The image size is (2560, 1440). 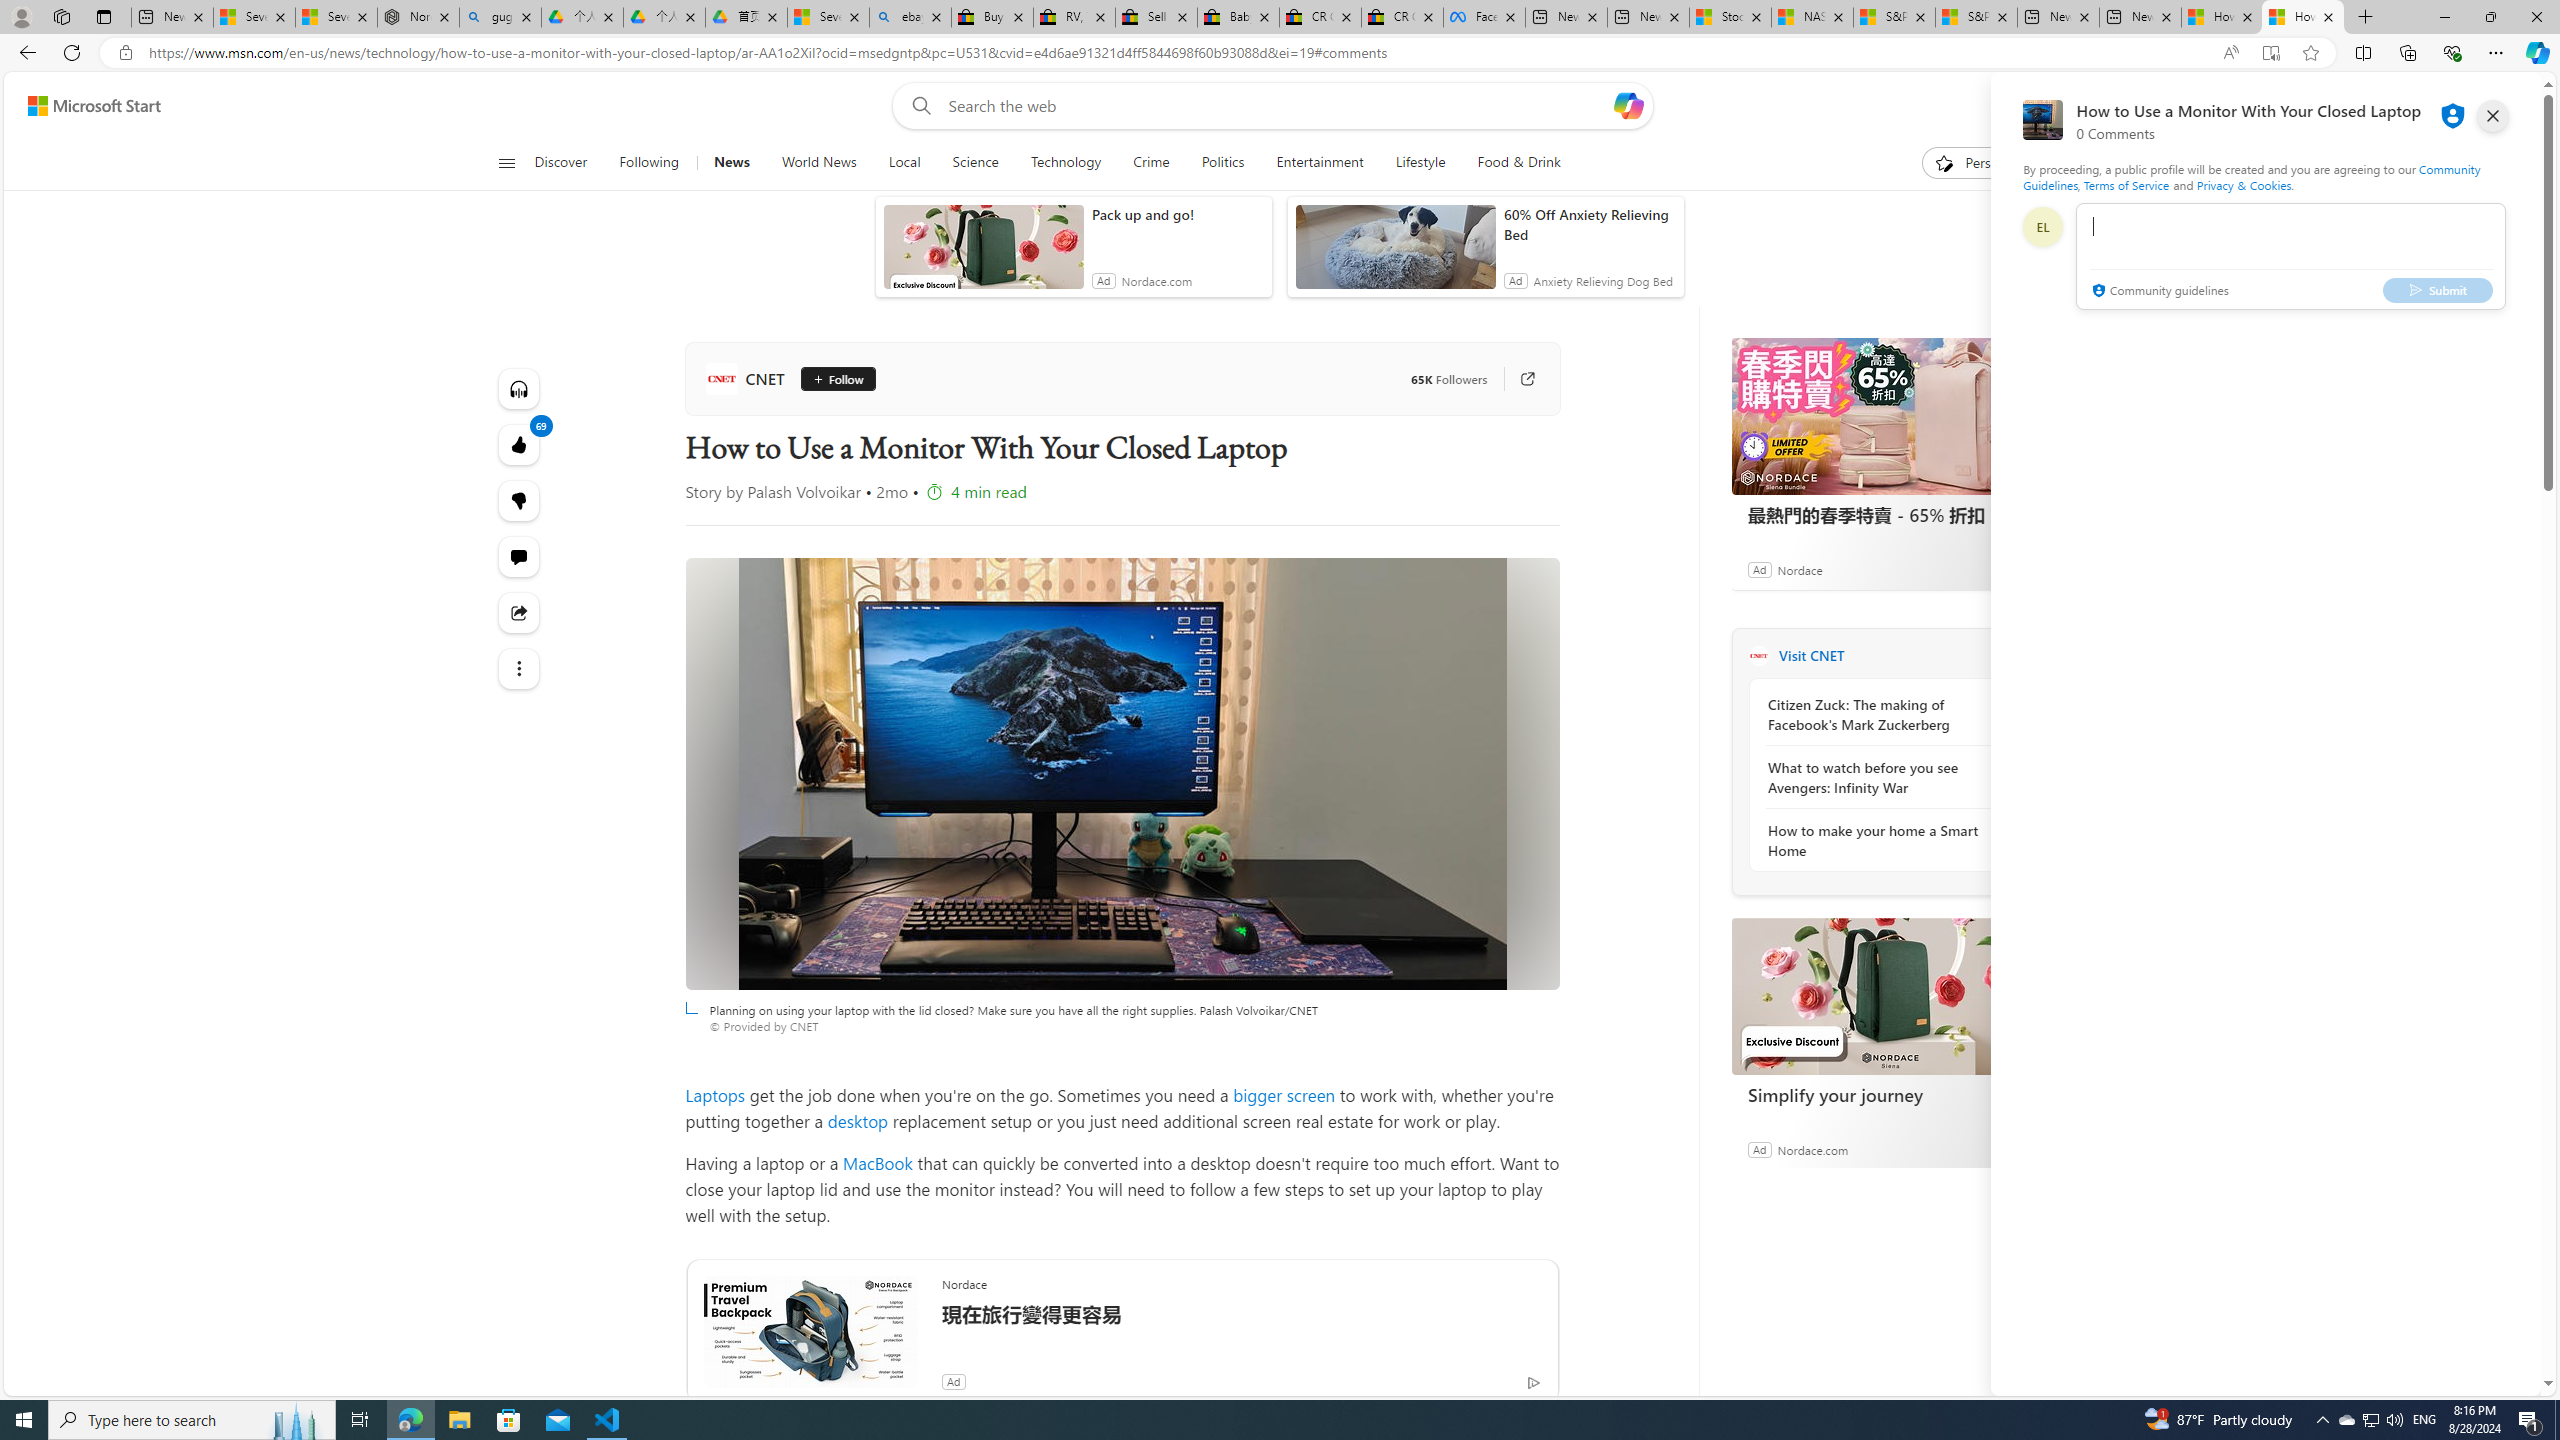 I want to click on S&P 500, Nasdaq end lower, weighed by Nvidia dip | Watch, so click(x=1976, y=17).